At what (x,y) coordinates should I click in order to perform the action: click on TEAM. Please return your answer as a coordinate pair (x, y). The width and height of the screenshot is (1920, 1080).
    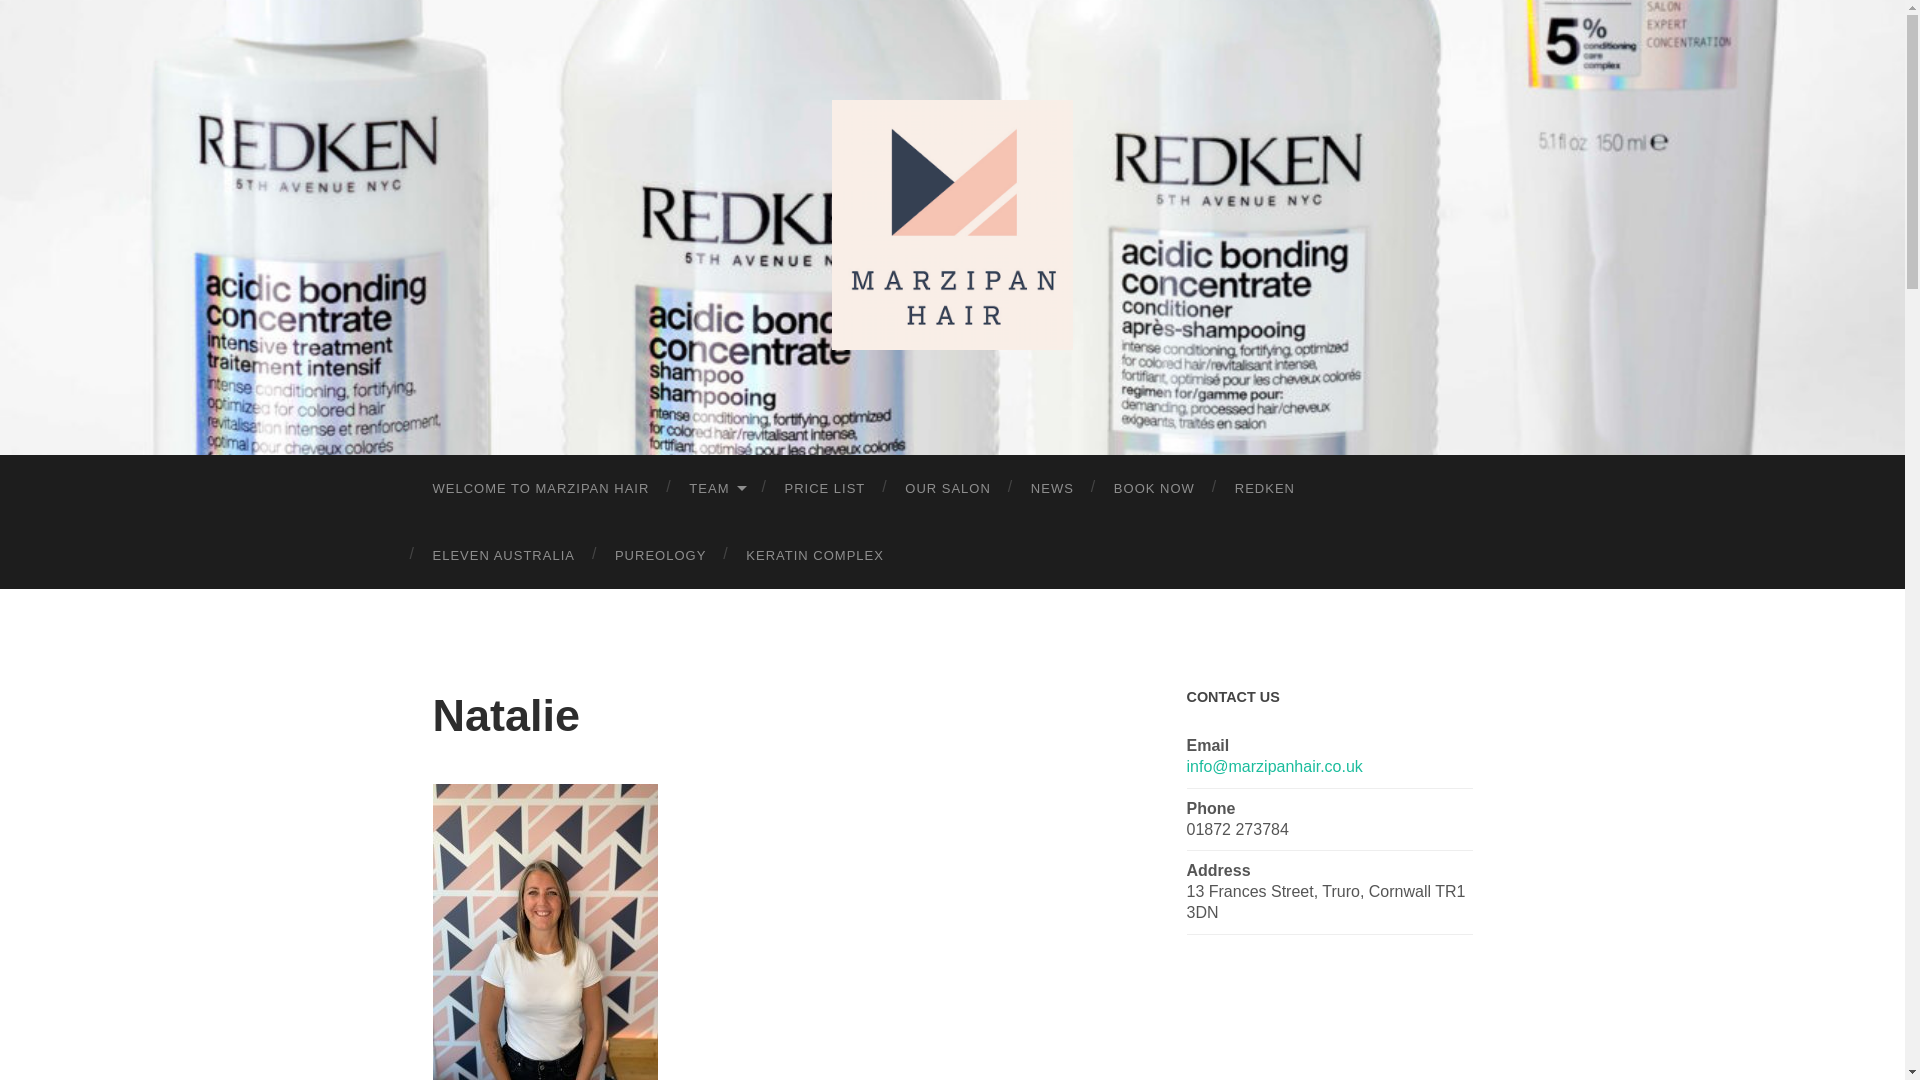
    Looking at the image, I should click on (716, 488).